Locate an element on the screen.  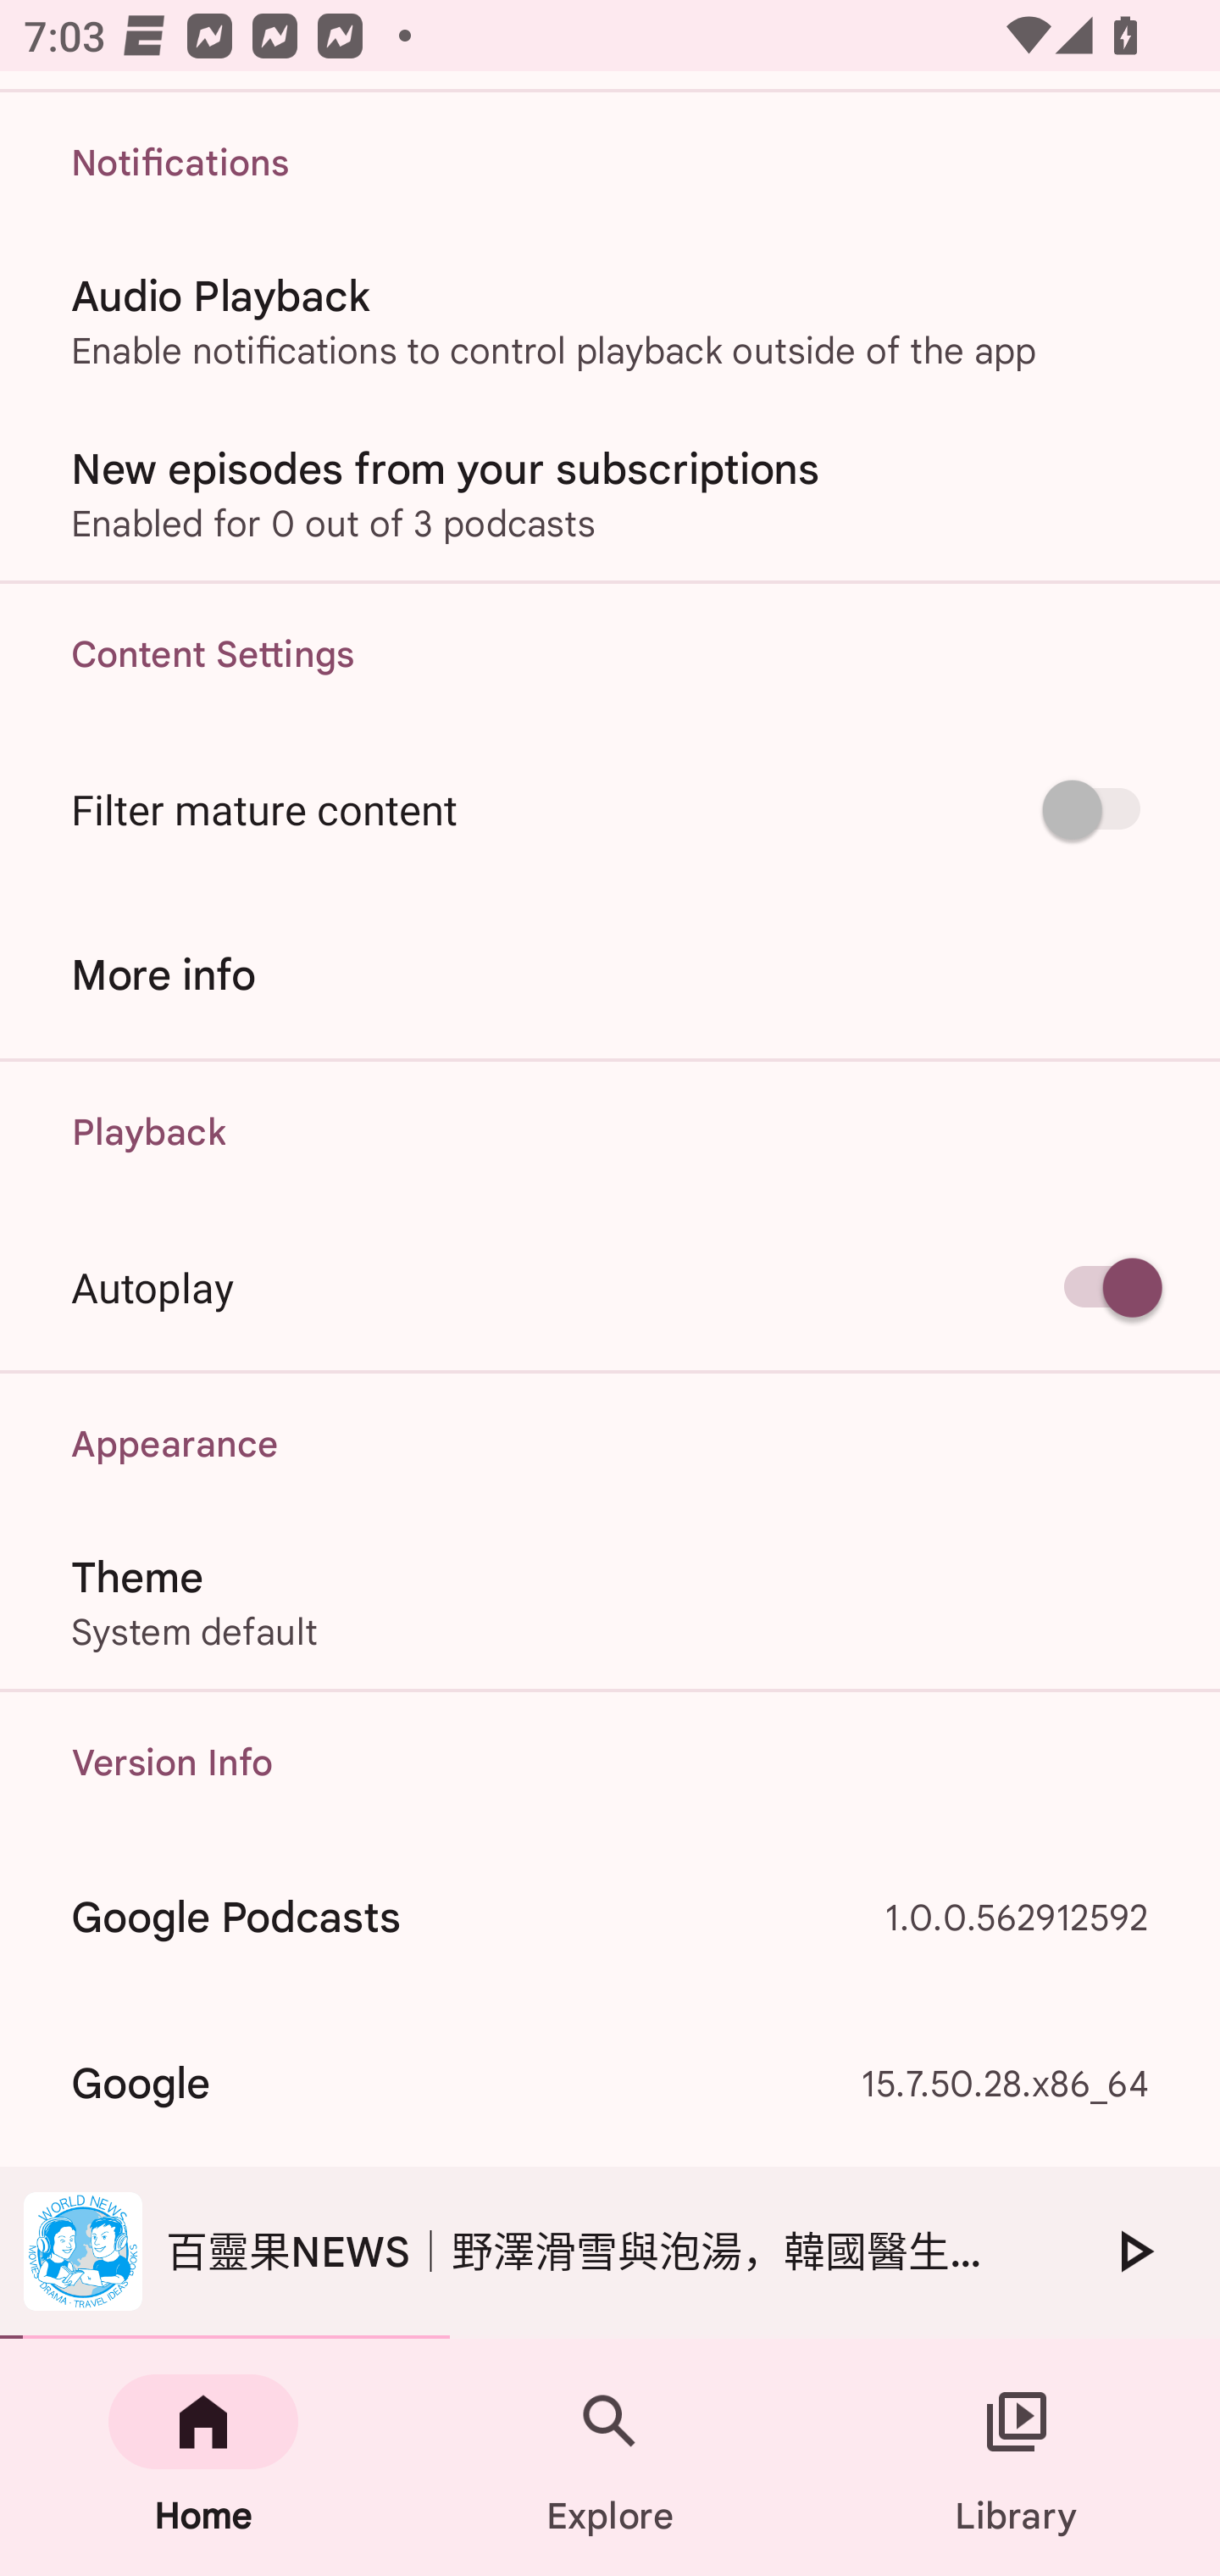
Autoplay is located at coordinates (610, 1286).